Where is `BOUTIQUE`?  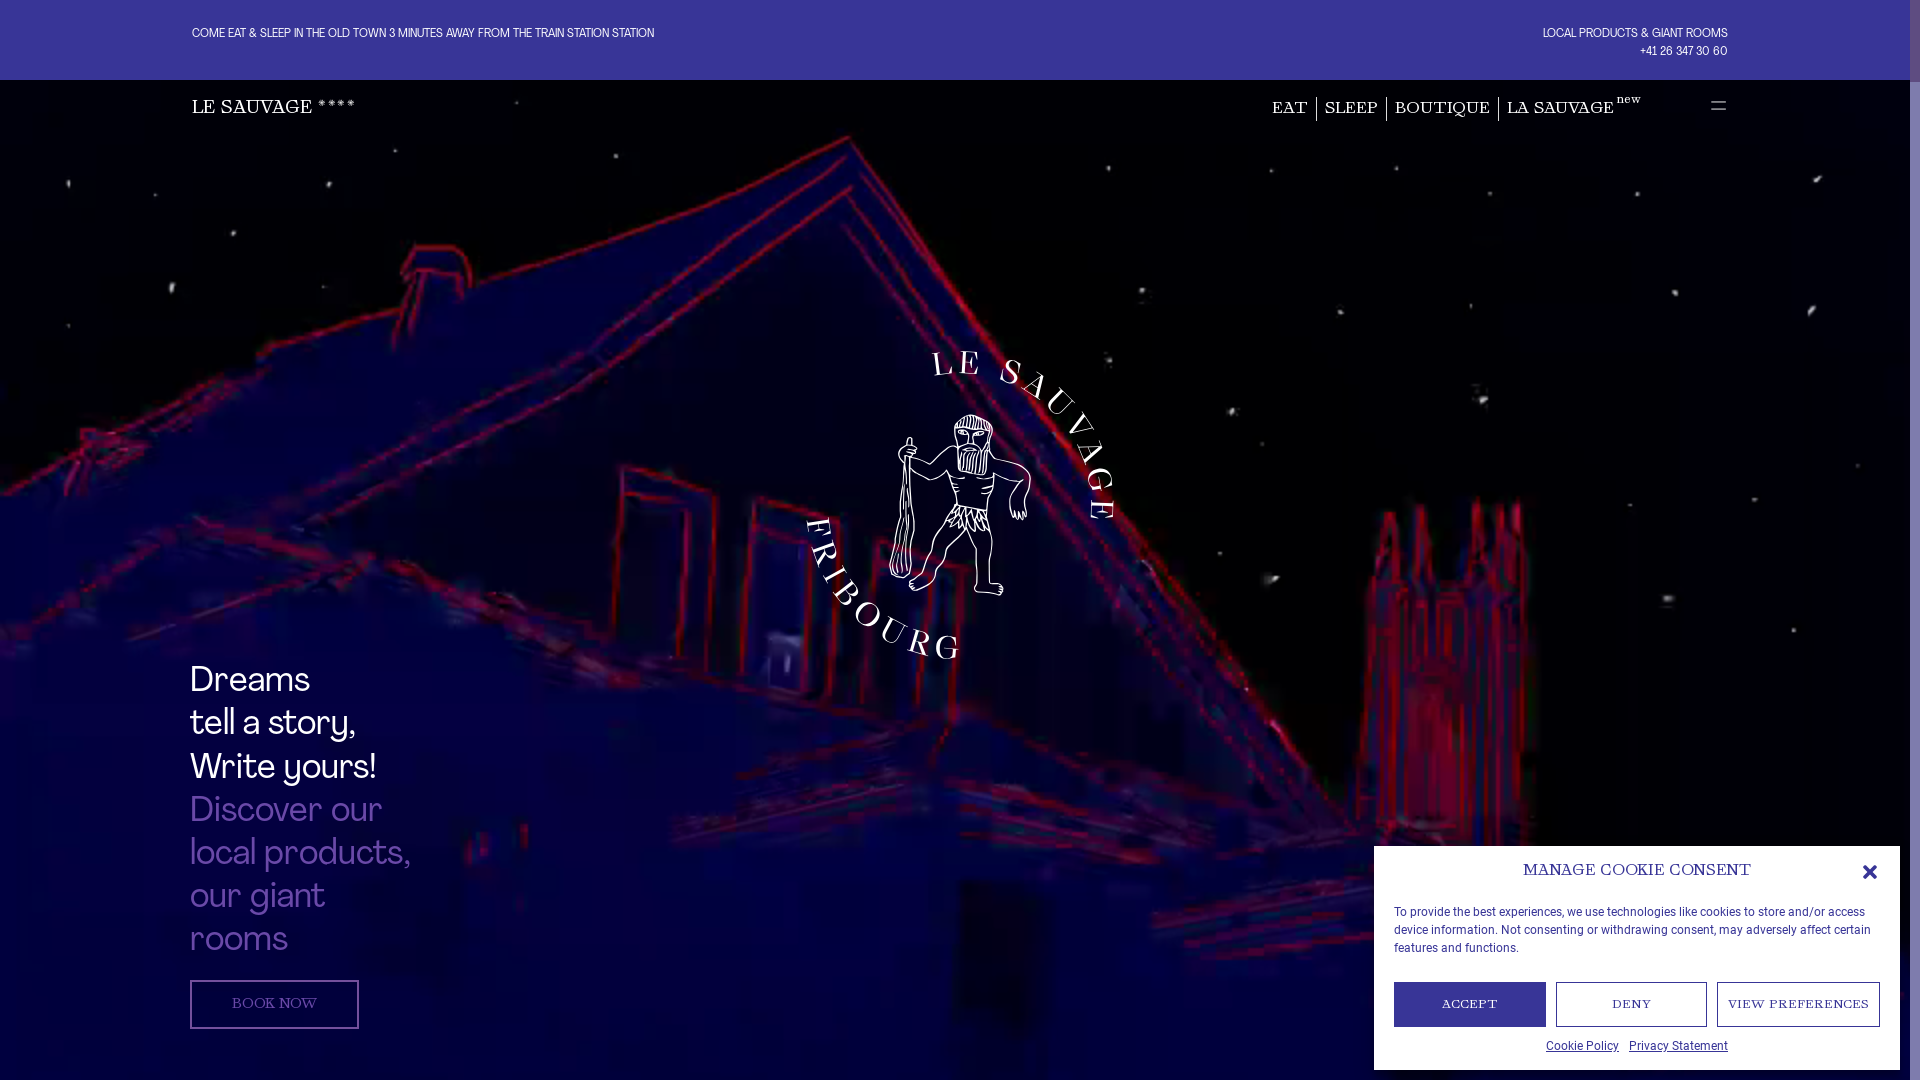 BOUTIQUE is located at coordinates (1442, 109).